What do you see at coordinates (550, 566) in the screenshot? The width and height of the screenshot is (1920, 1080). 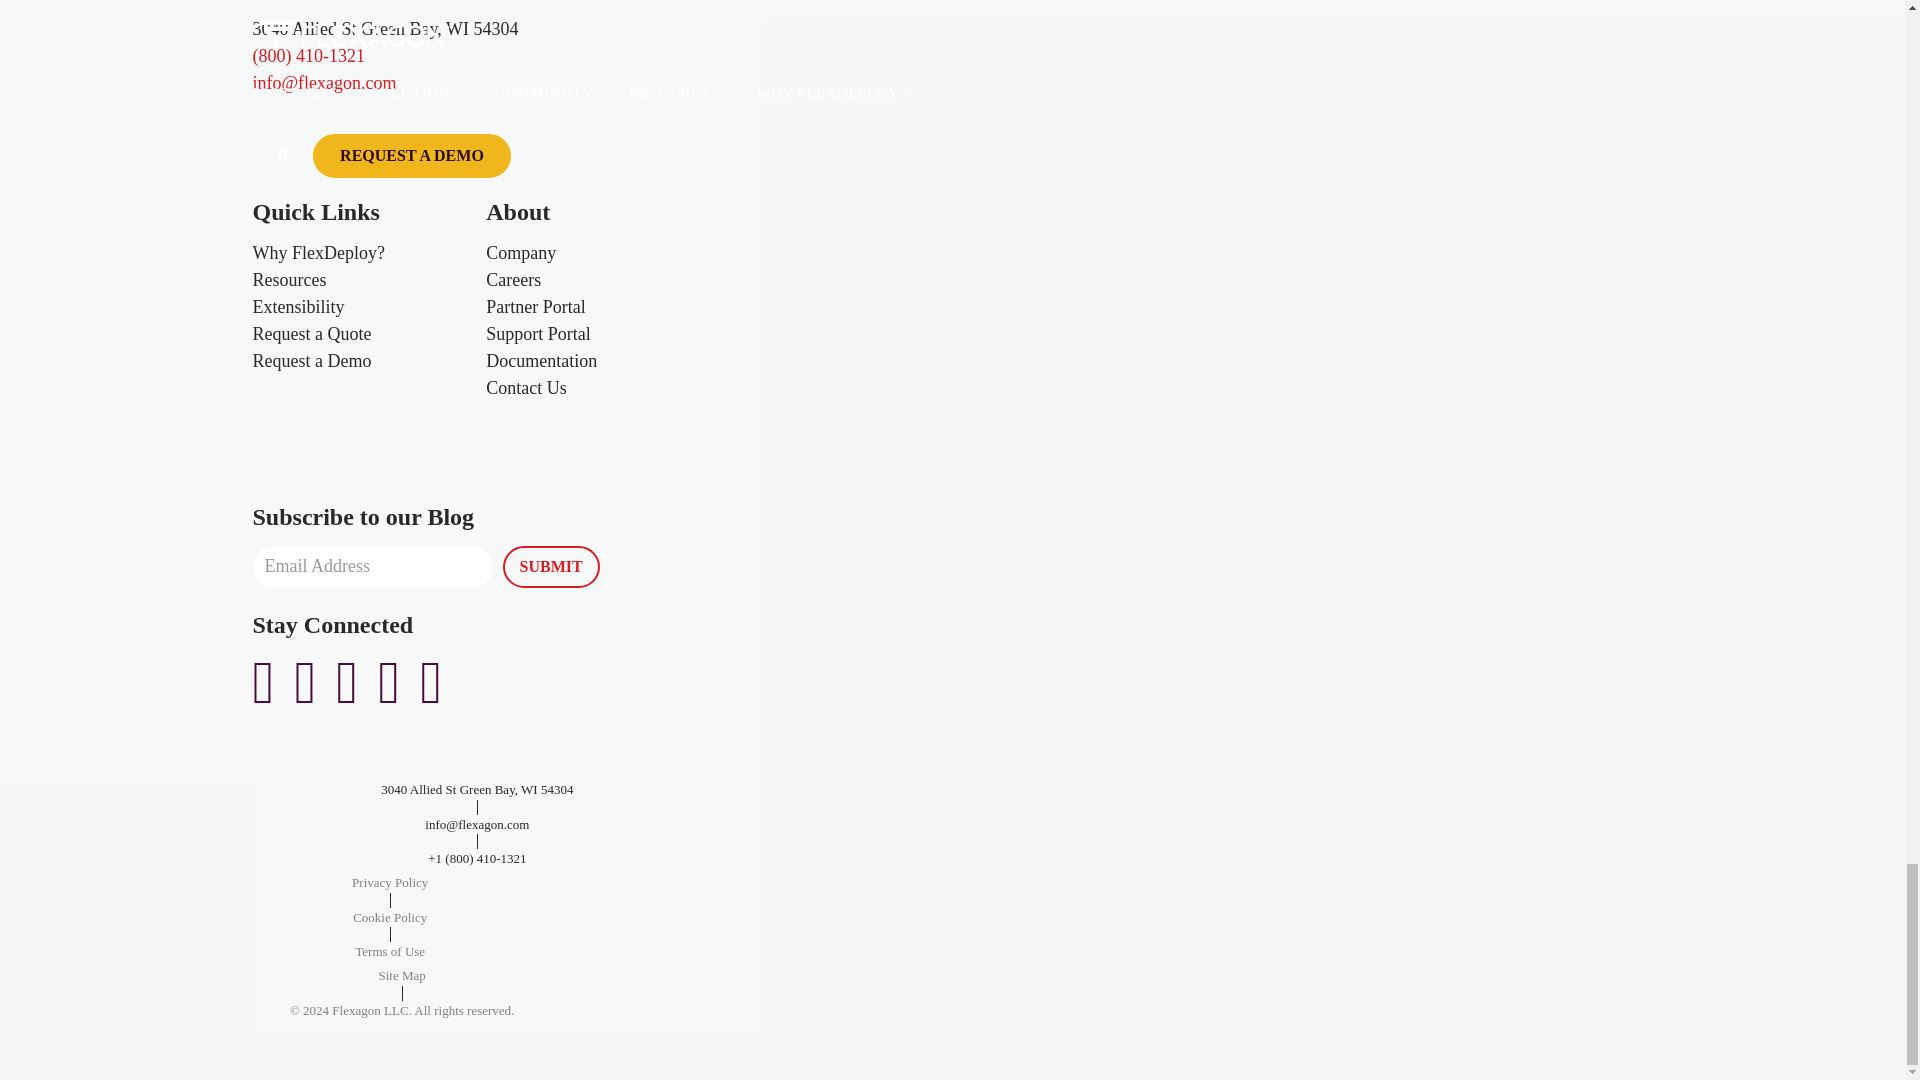 I see `Submit` at bounding box center [550, 566].